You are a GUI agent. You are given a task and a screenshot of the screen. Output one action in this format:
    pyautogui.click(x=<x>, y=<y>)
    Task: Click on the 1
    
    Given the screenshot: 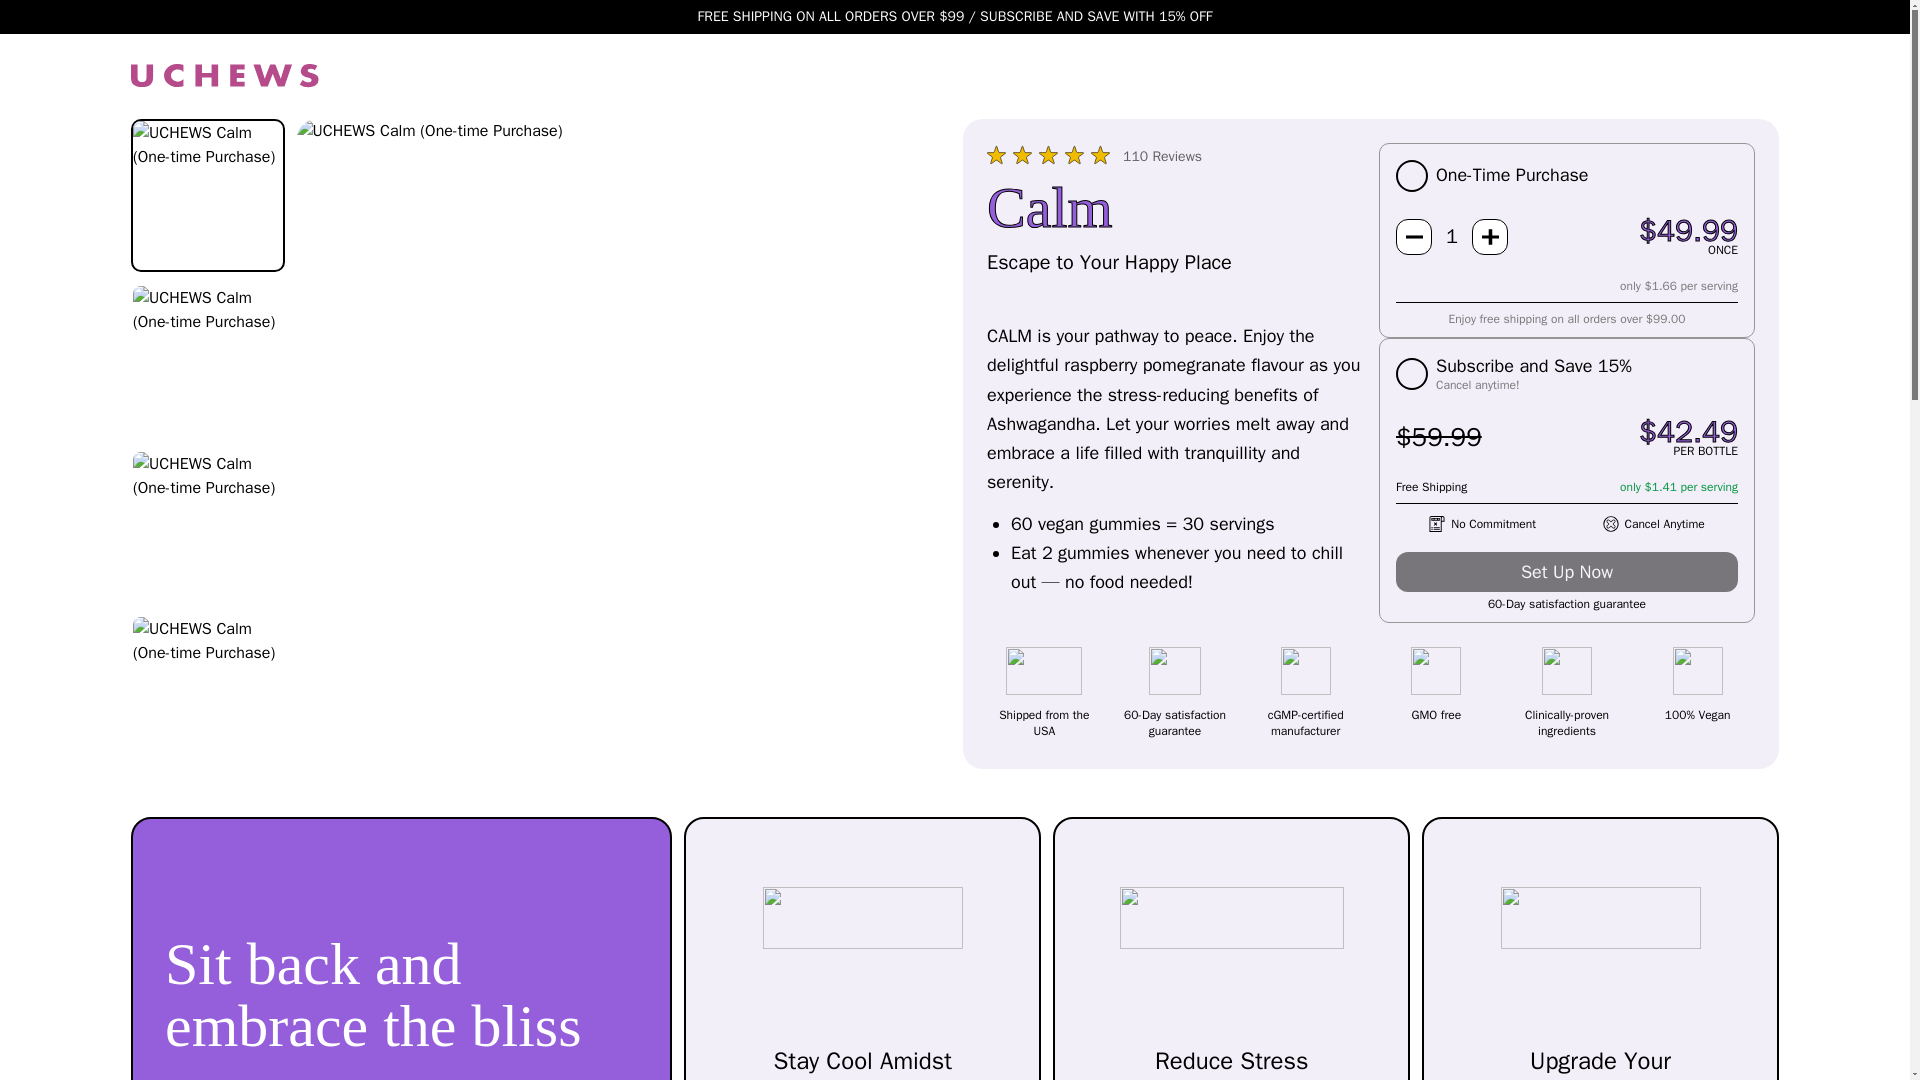 What is the action you would take?
    pyautogui.click(x=1452, y=236)
    